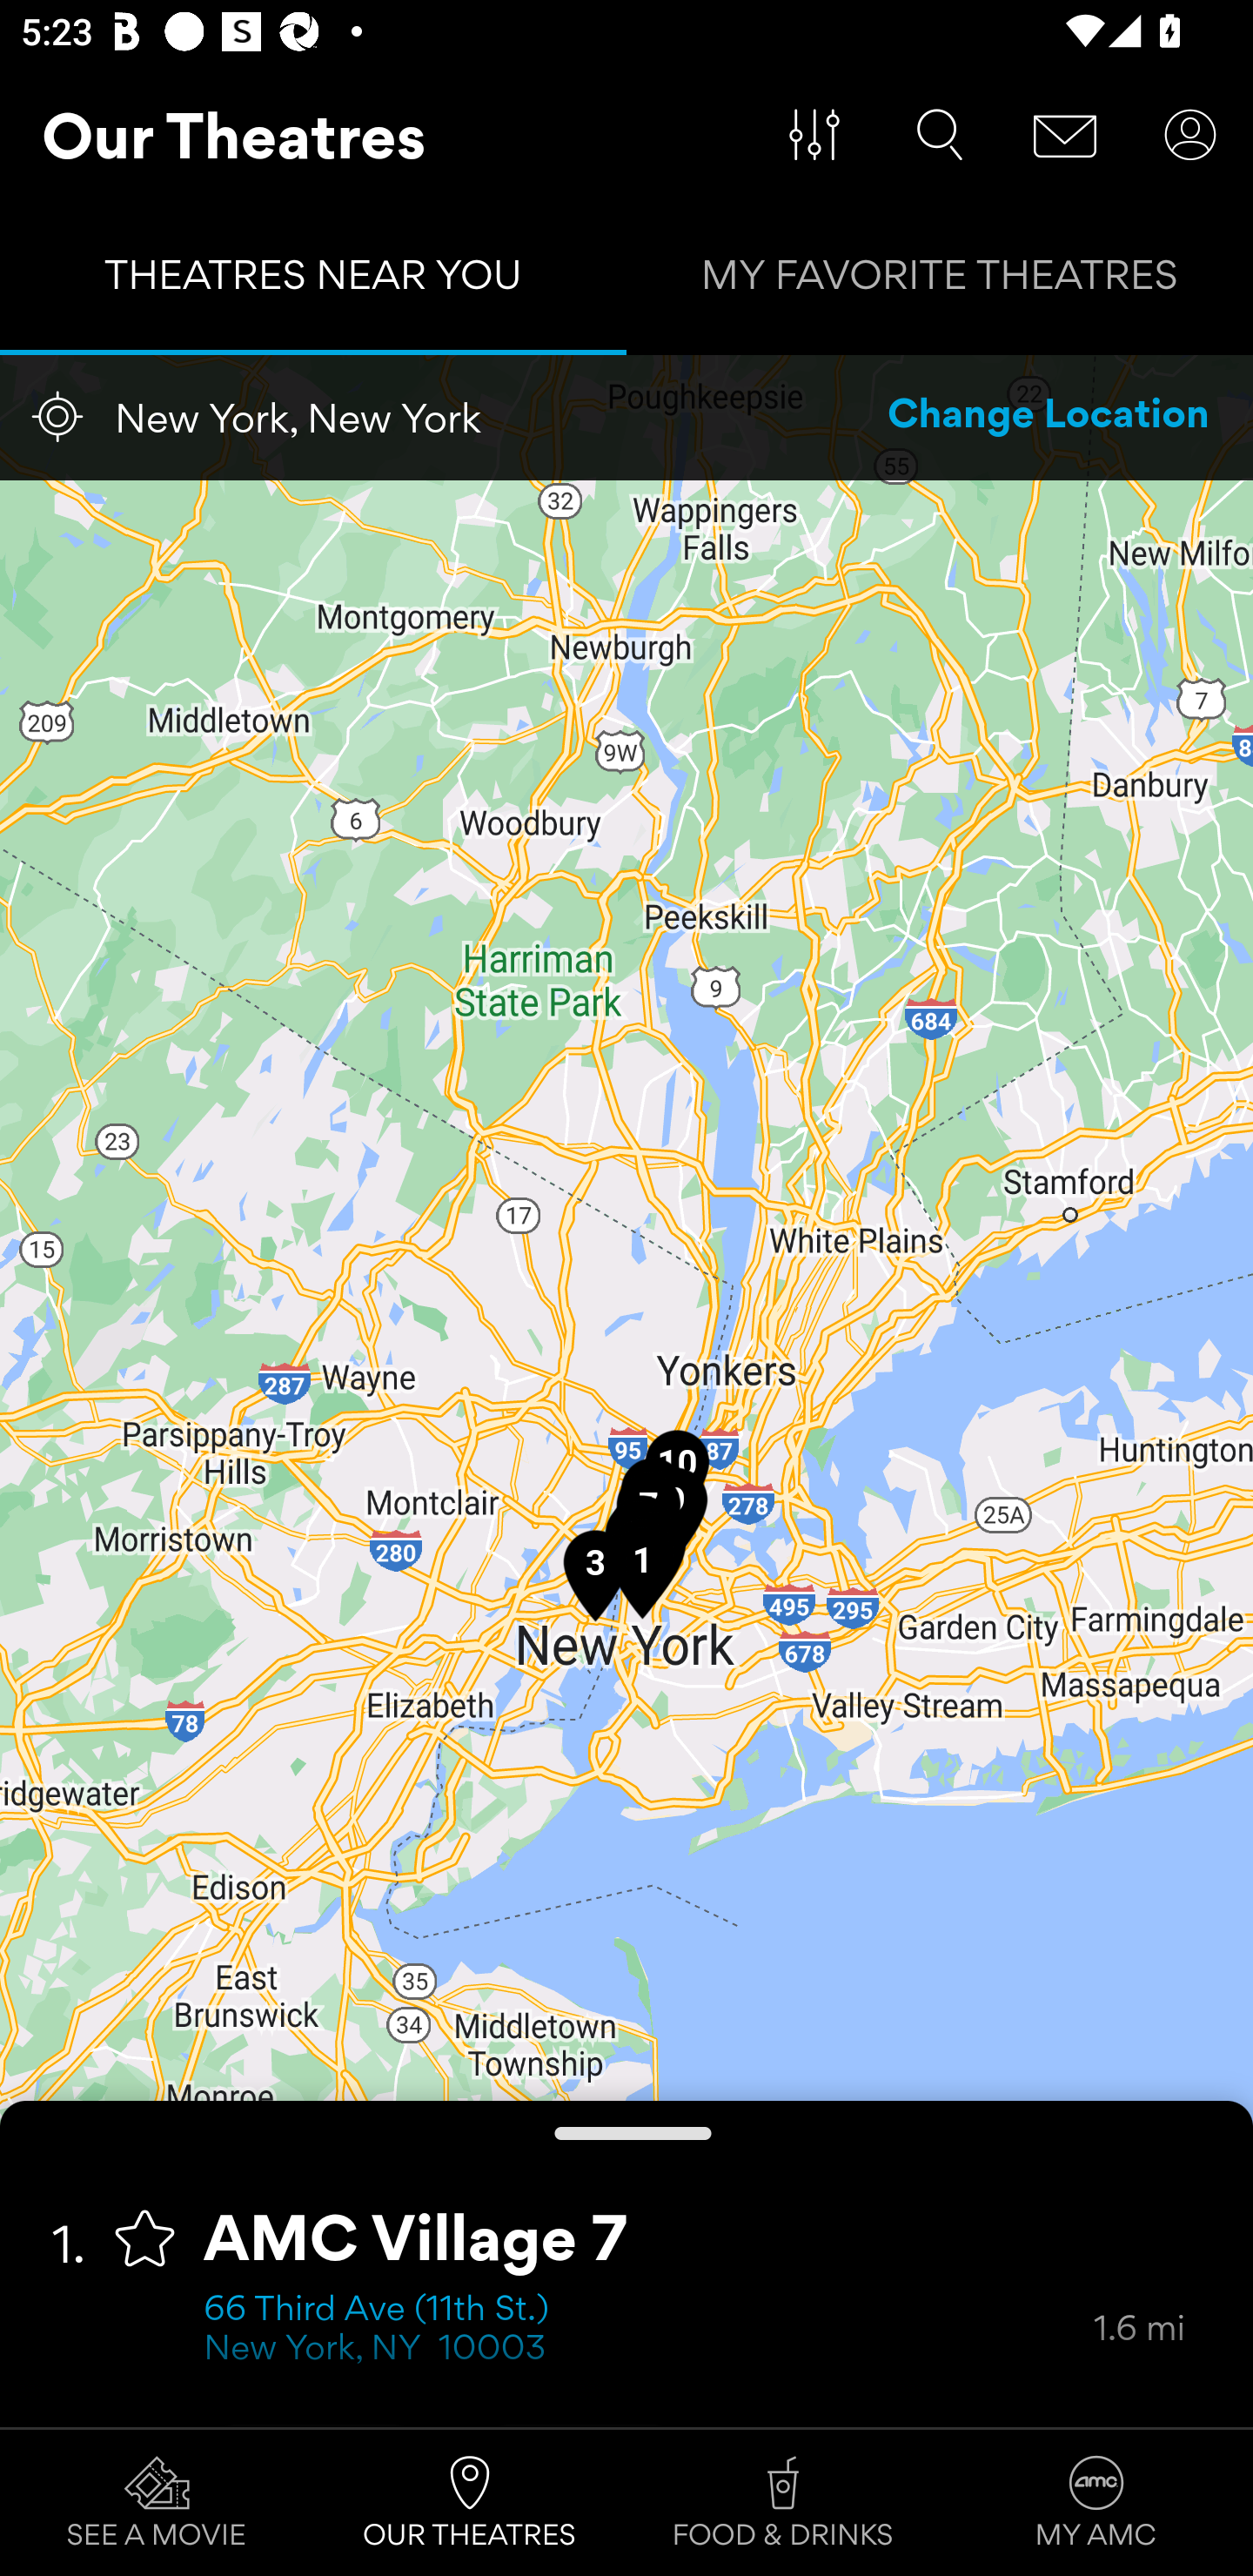 The image size is (1253, 2576). Describe the element at coordinates (940, 282) in the screenshot. I see `MY FAVORITE THEATRES
Tab 2 of 2` at that location.